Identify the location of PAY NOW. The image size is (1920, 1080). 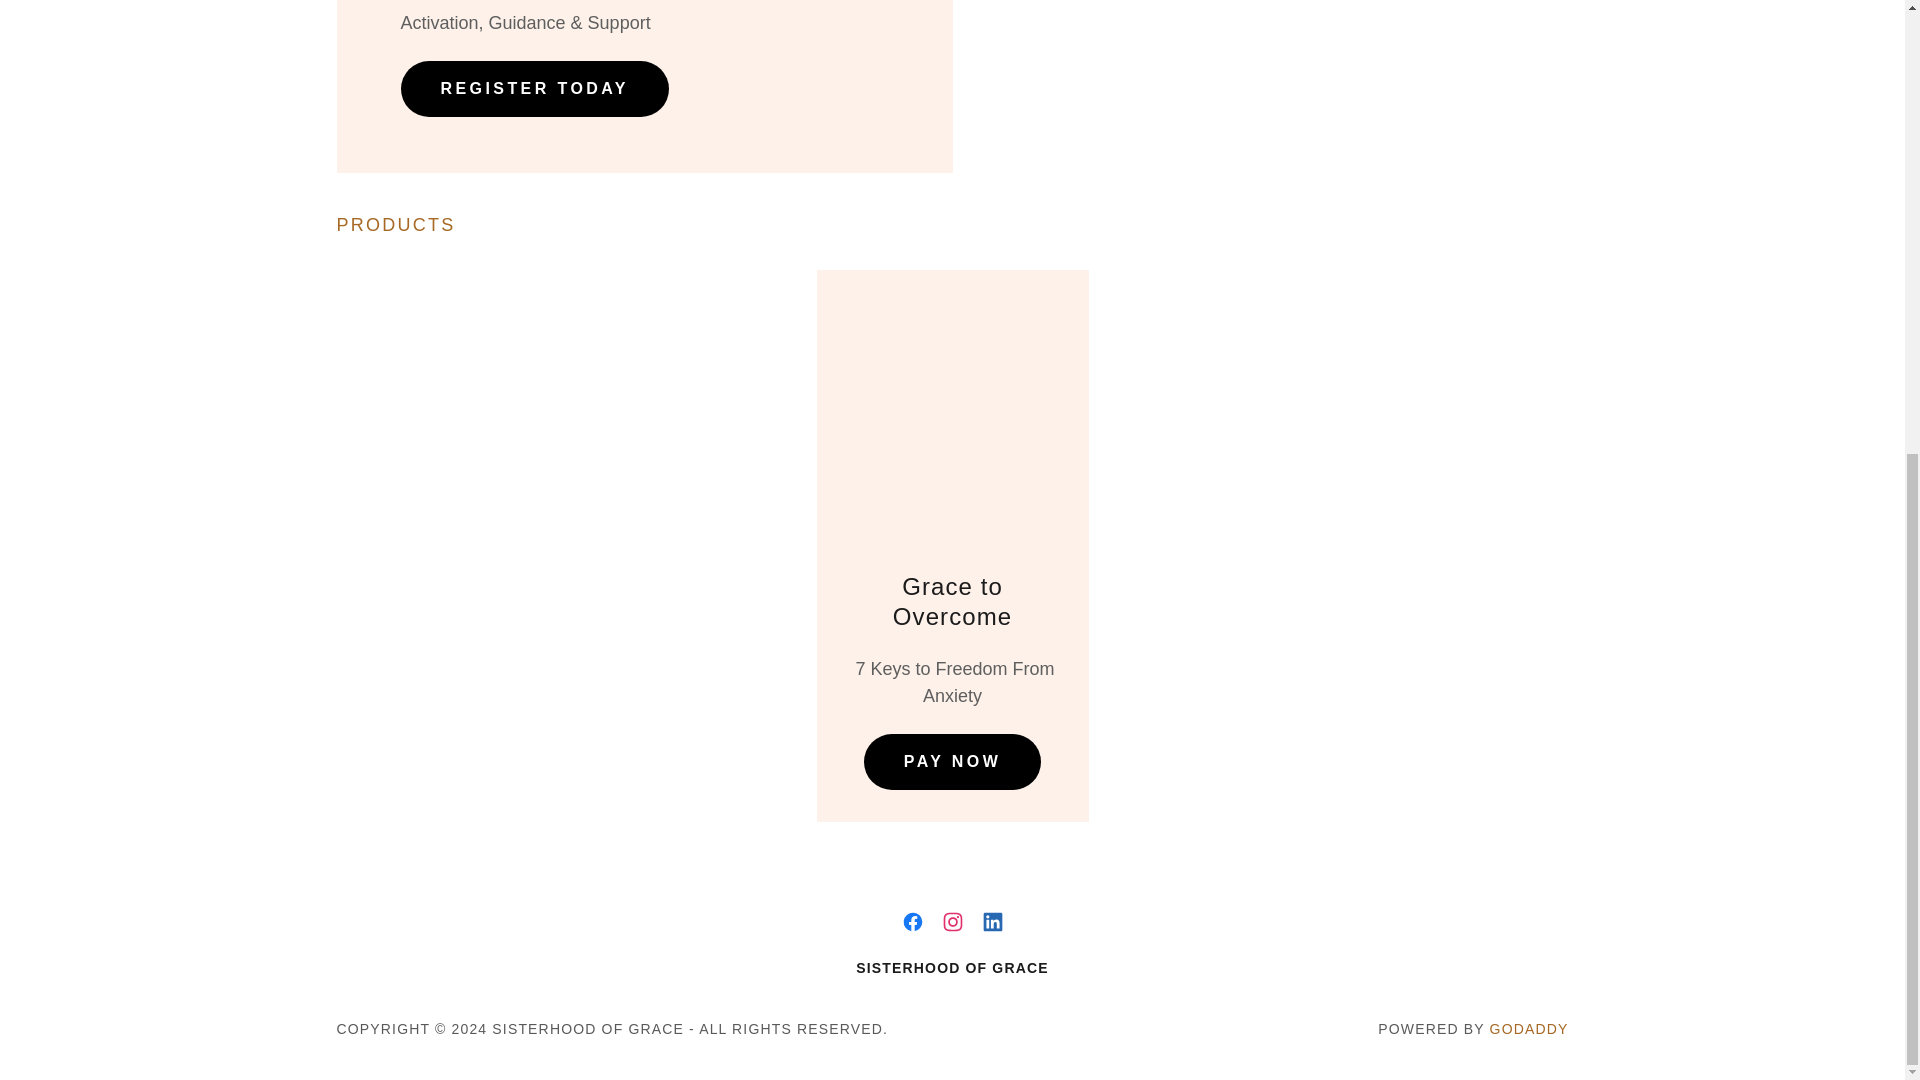
(952, 762).